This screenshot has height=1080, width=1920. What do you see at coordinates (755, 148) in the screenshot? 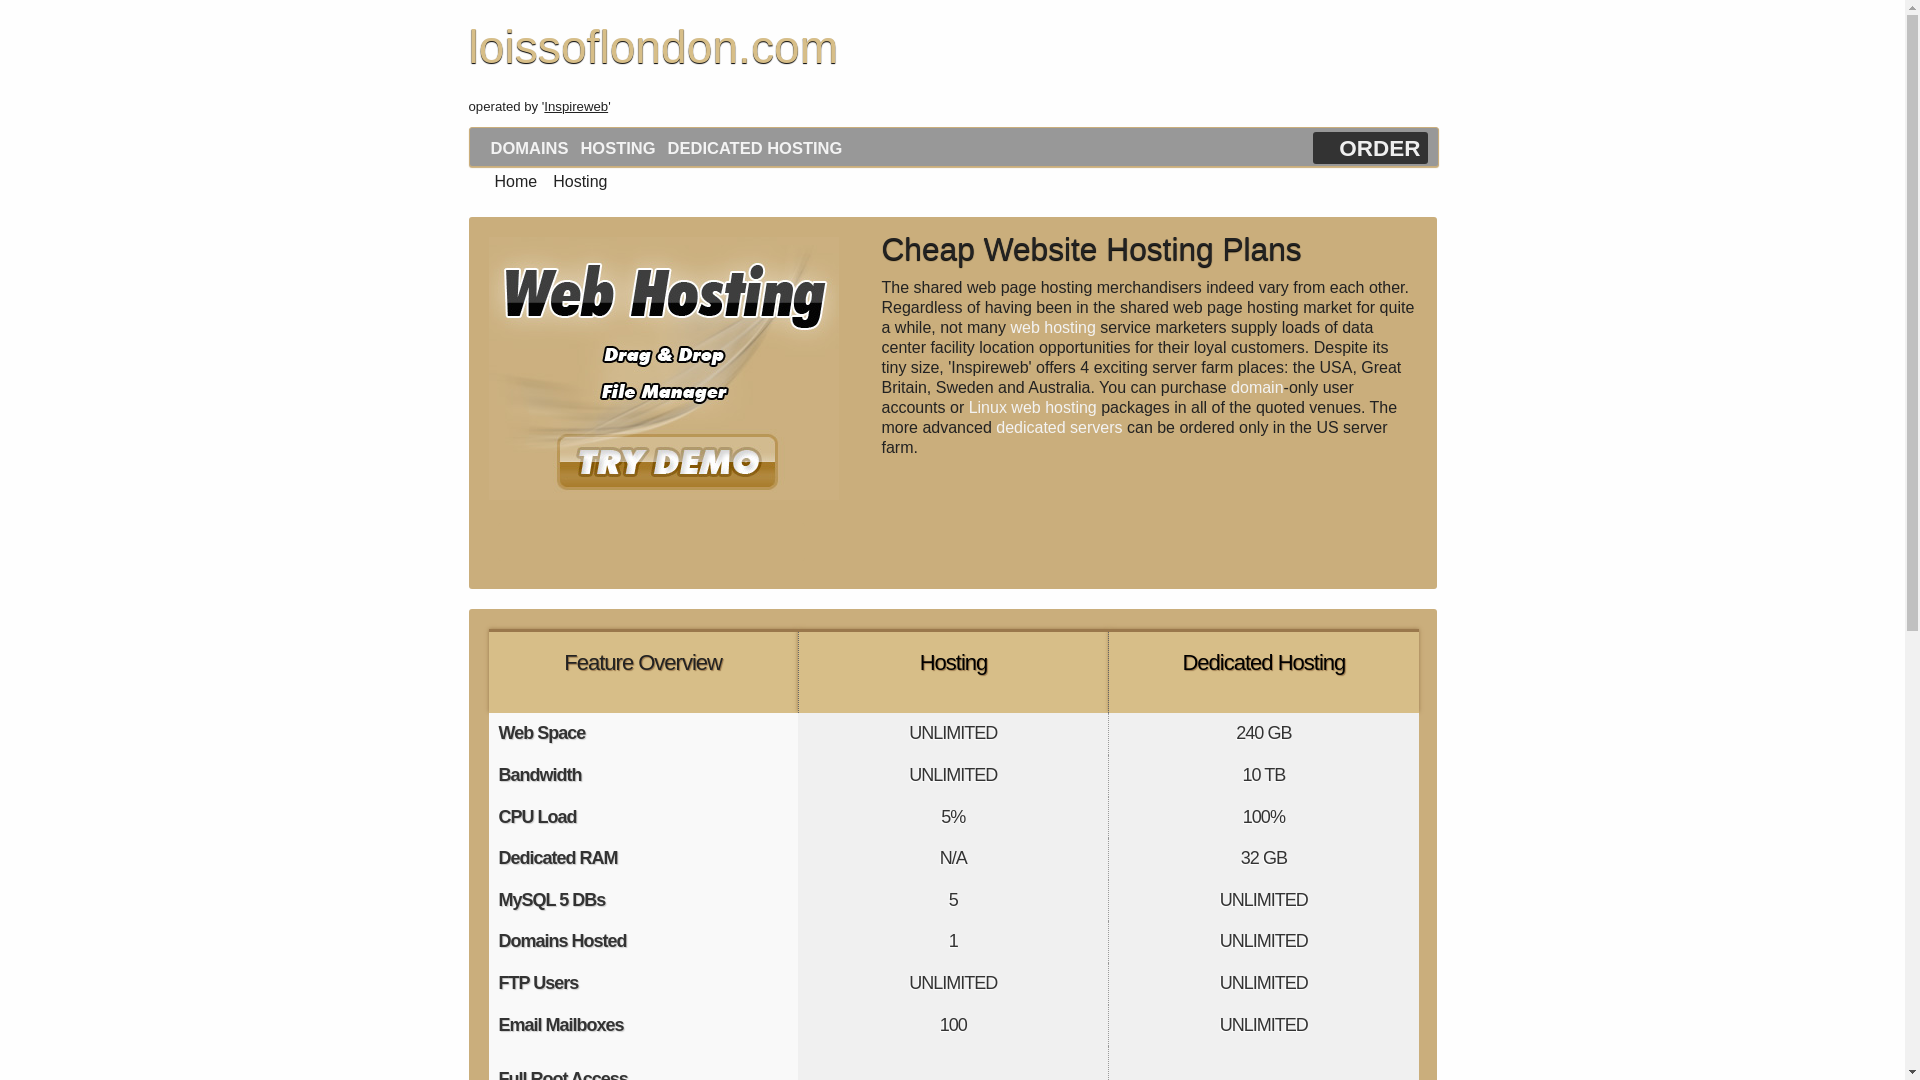
I see `DEDICATED HOSTING` at bounding box center [755, 148].